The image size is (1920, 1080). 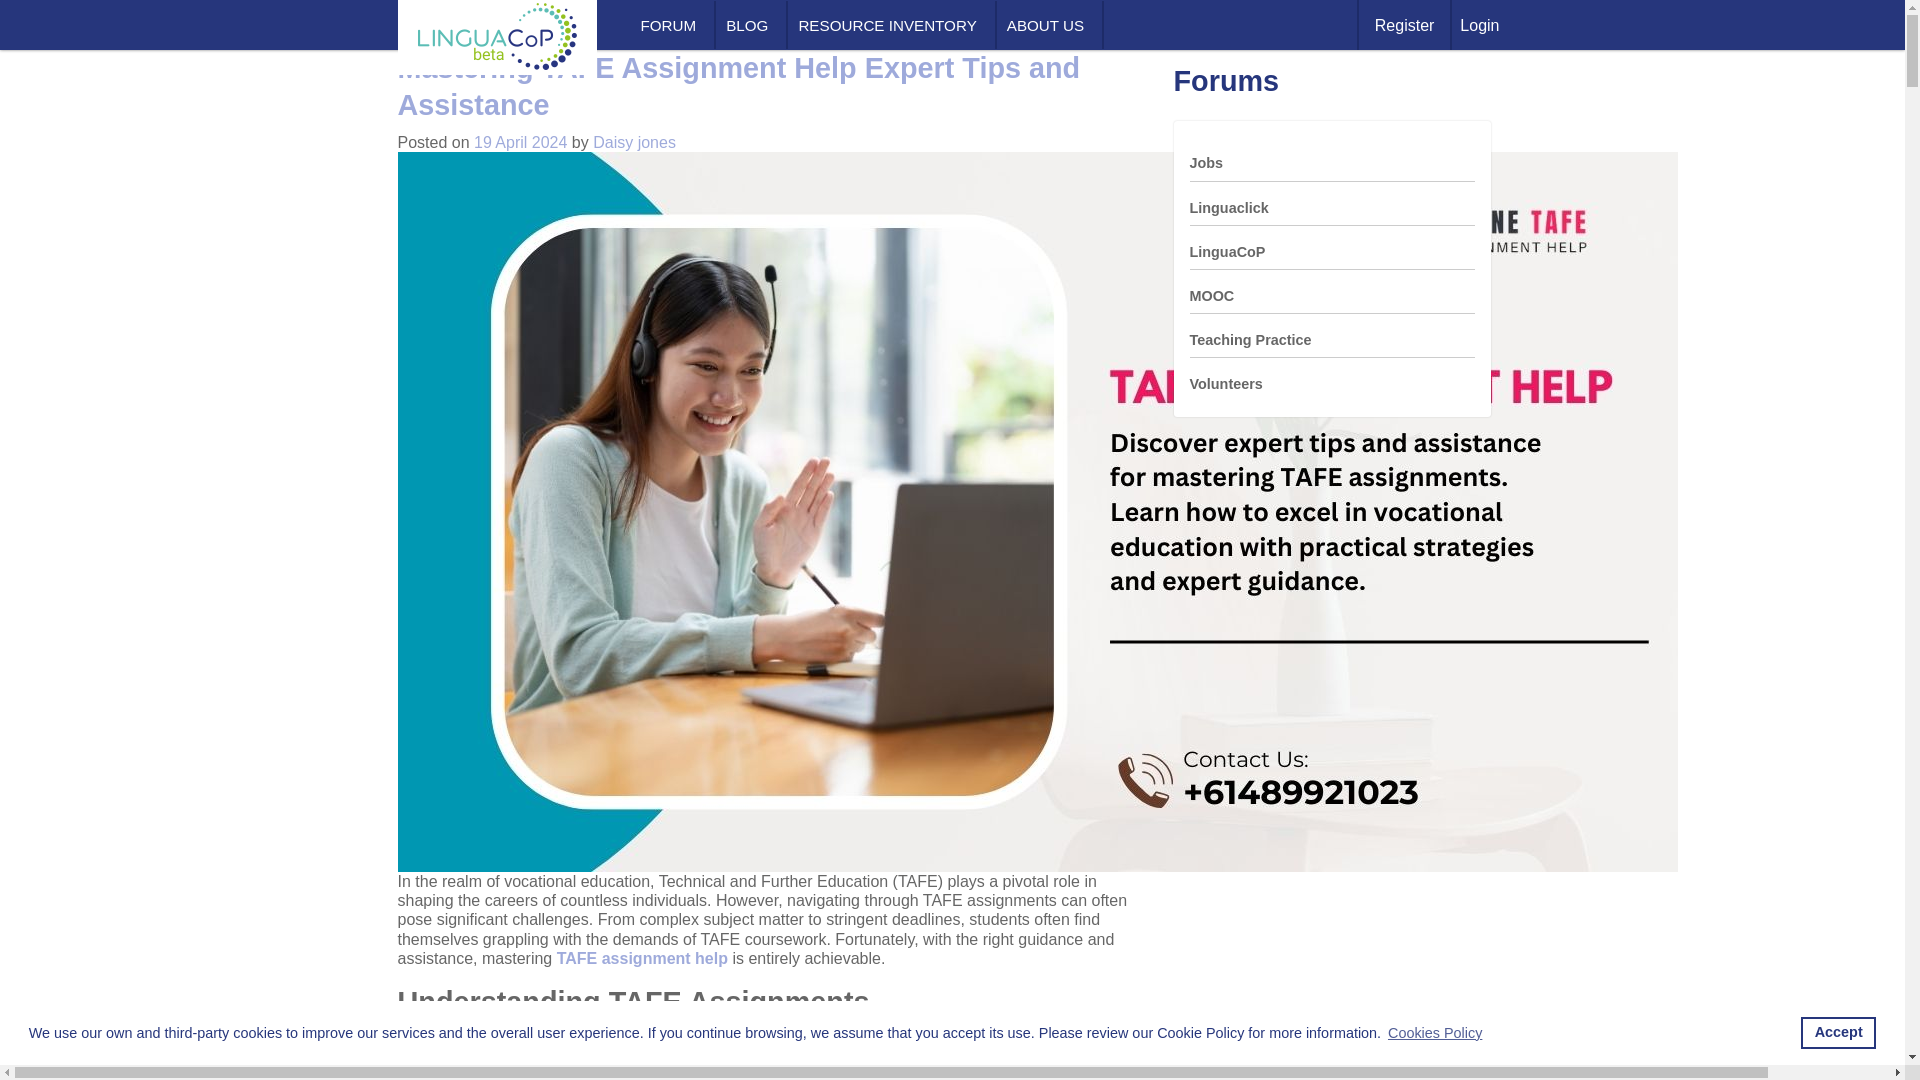 What do you see at coordinates (750, 25) in the screenshot?
I see `Blog` at bounding box center [750, 25].